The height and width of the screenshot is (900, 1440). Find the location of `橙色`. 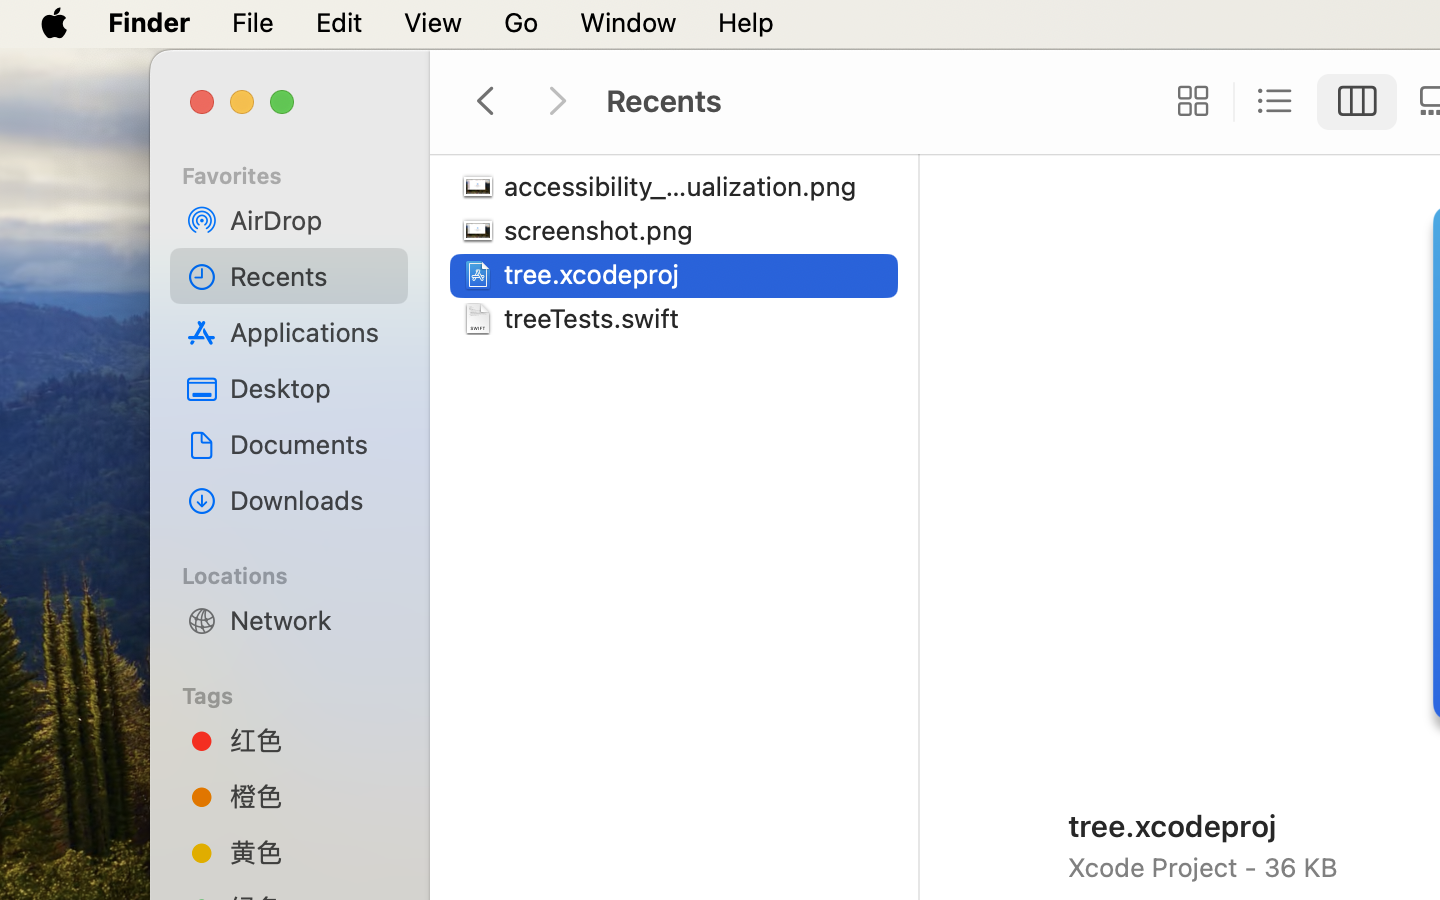

橙色 is located at coordinates (311, 796).